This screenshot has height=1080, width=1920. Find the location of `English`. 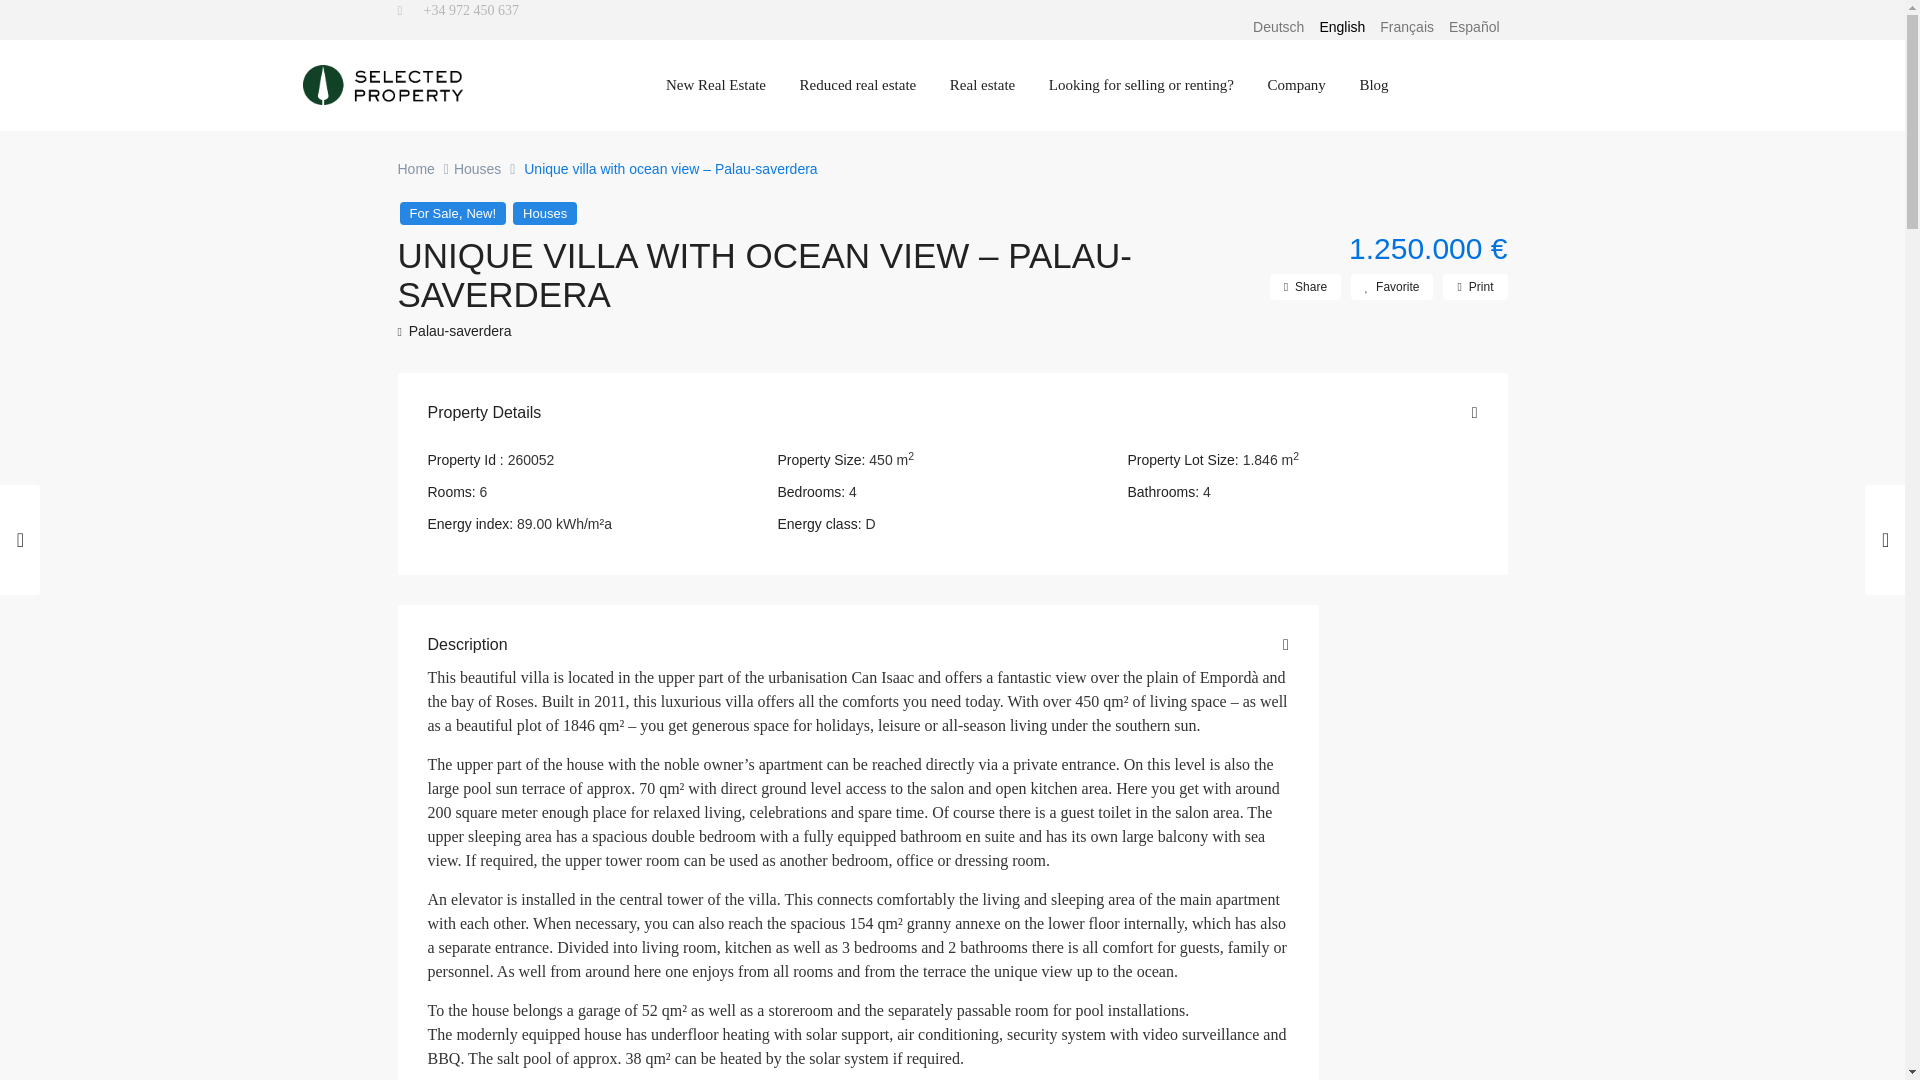

English is located at coordinates (1342, 26).